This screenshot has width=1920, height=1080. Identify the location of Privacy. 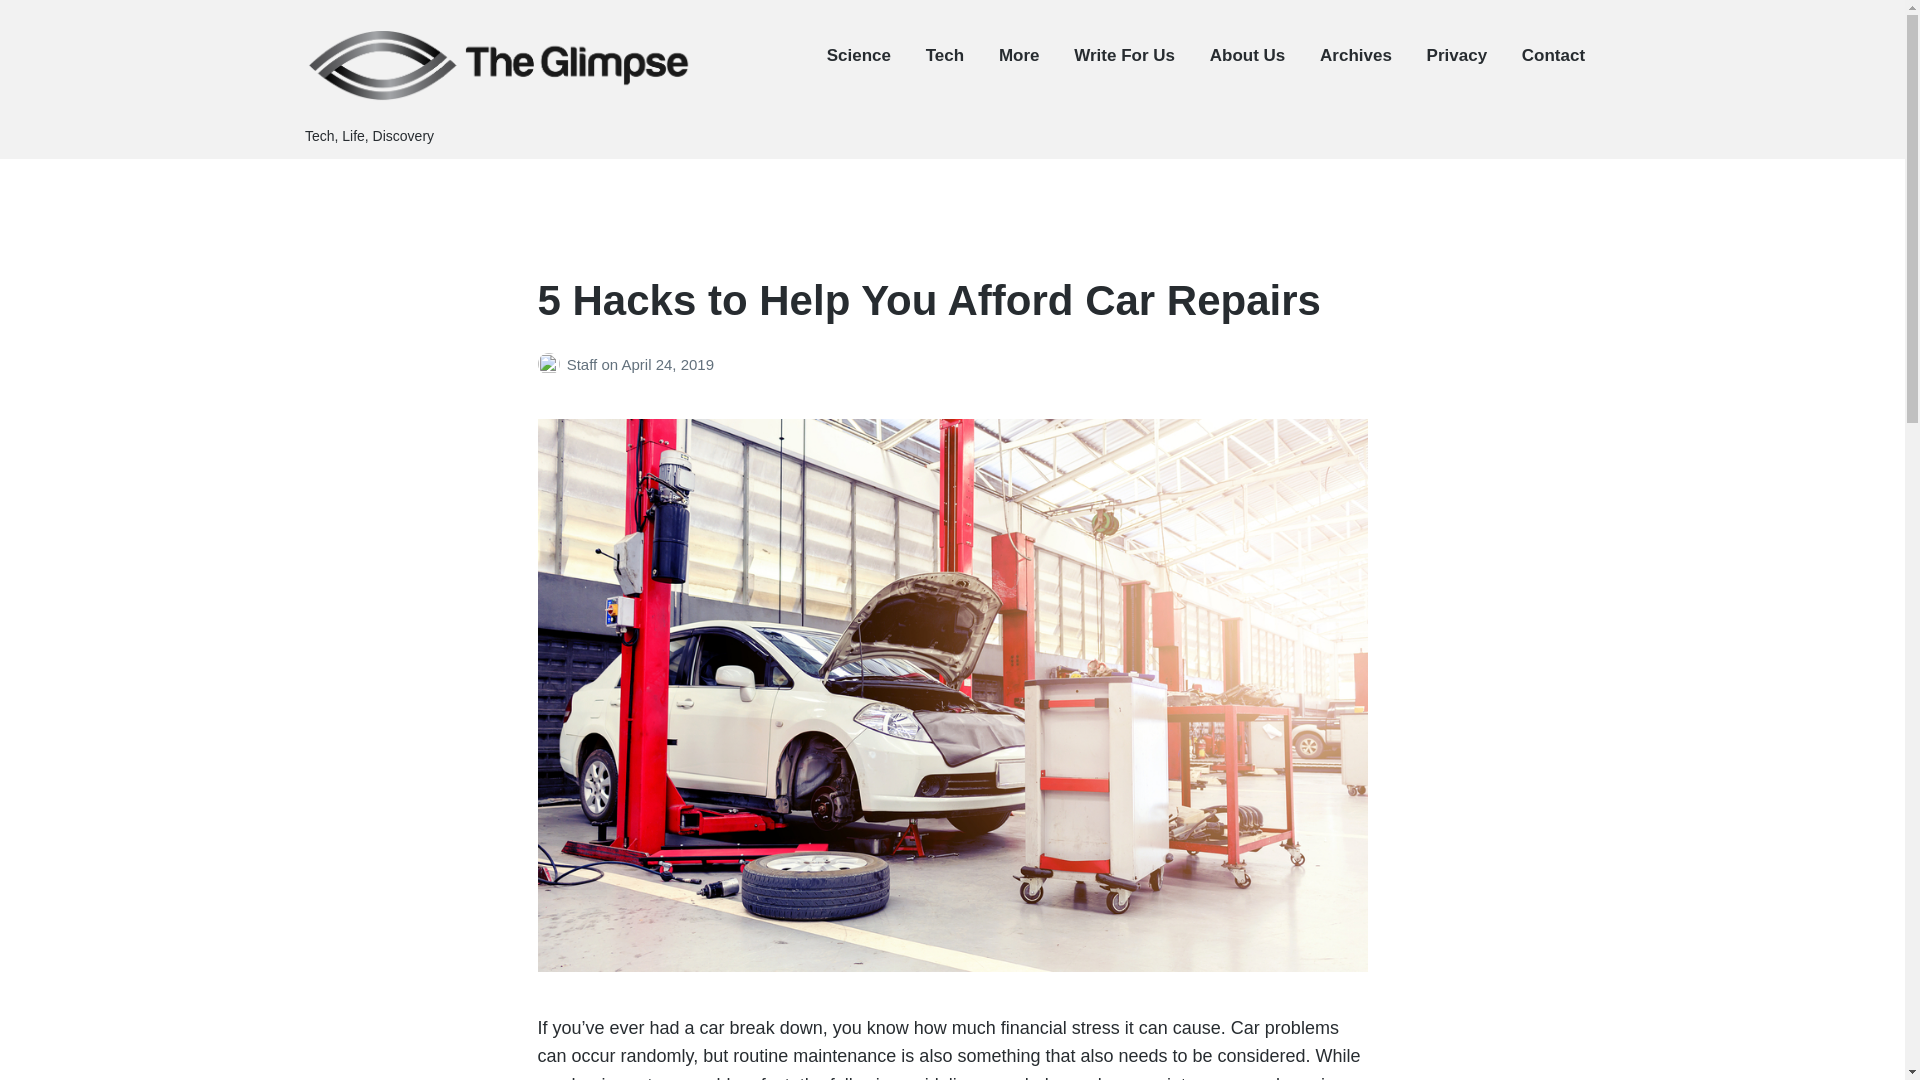
(1457, 56).